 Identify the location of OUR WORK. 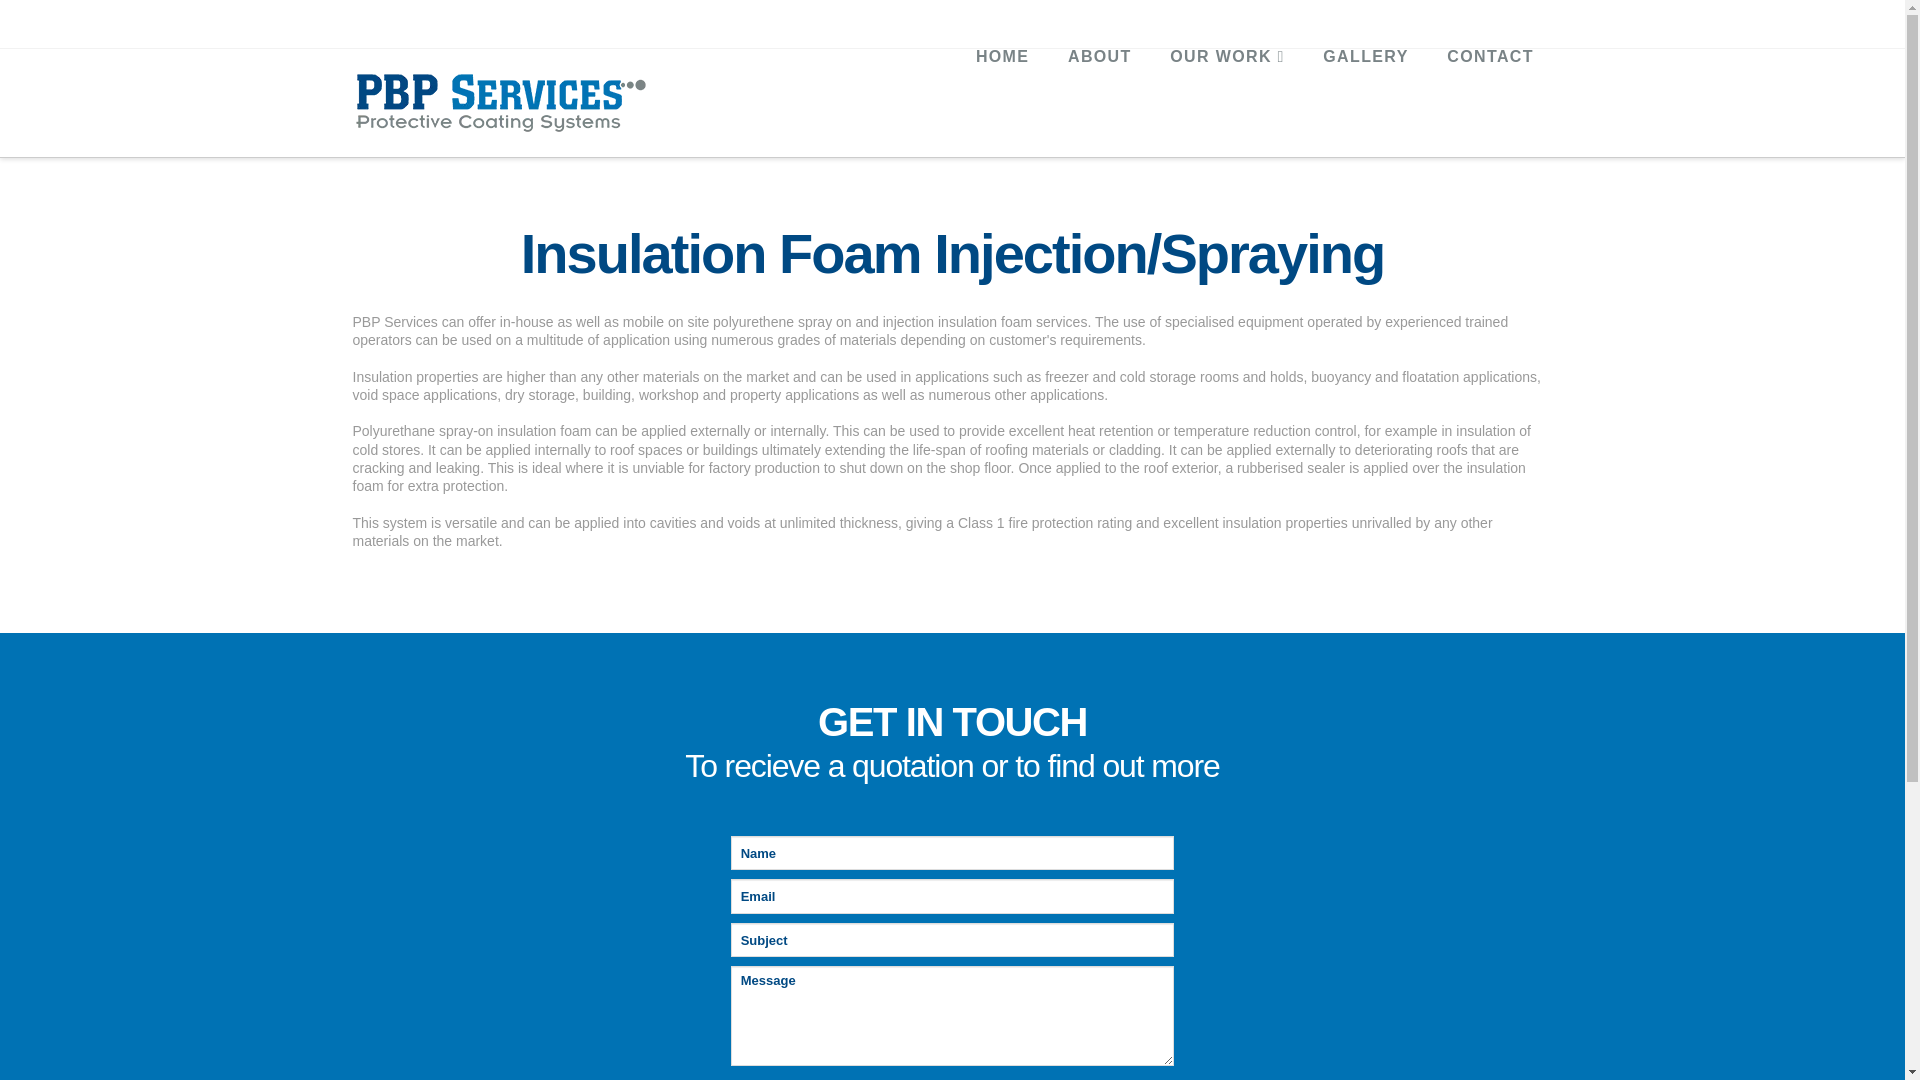
(1226, 94).